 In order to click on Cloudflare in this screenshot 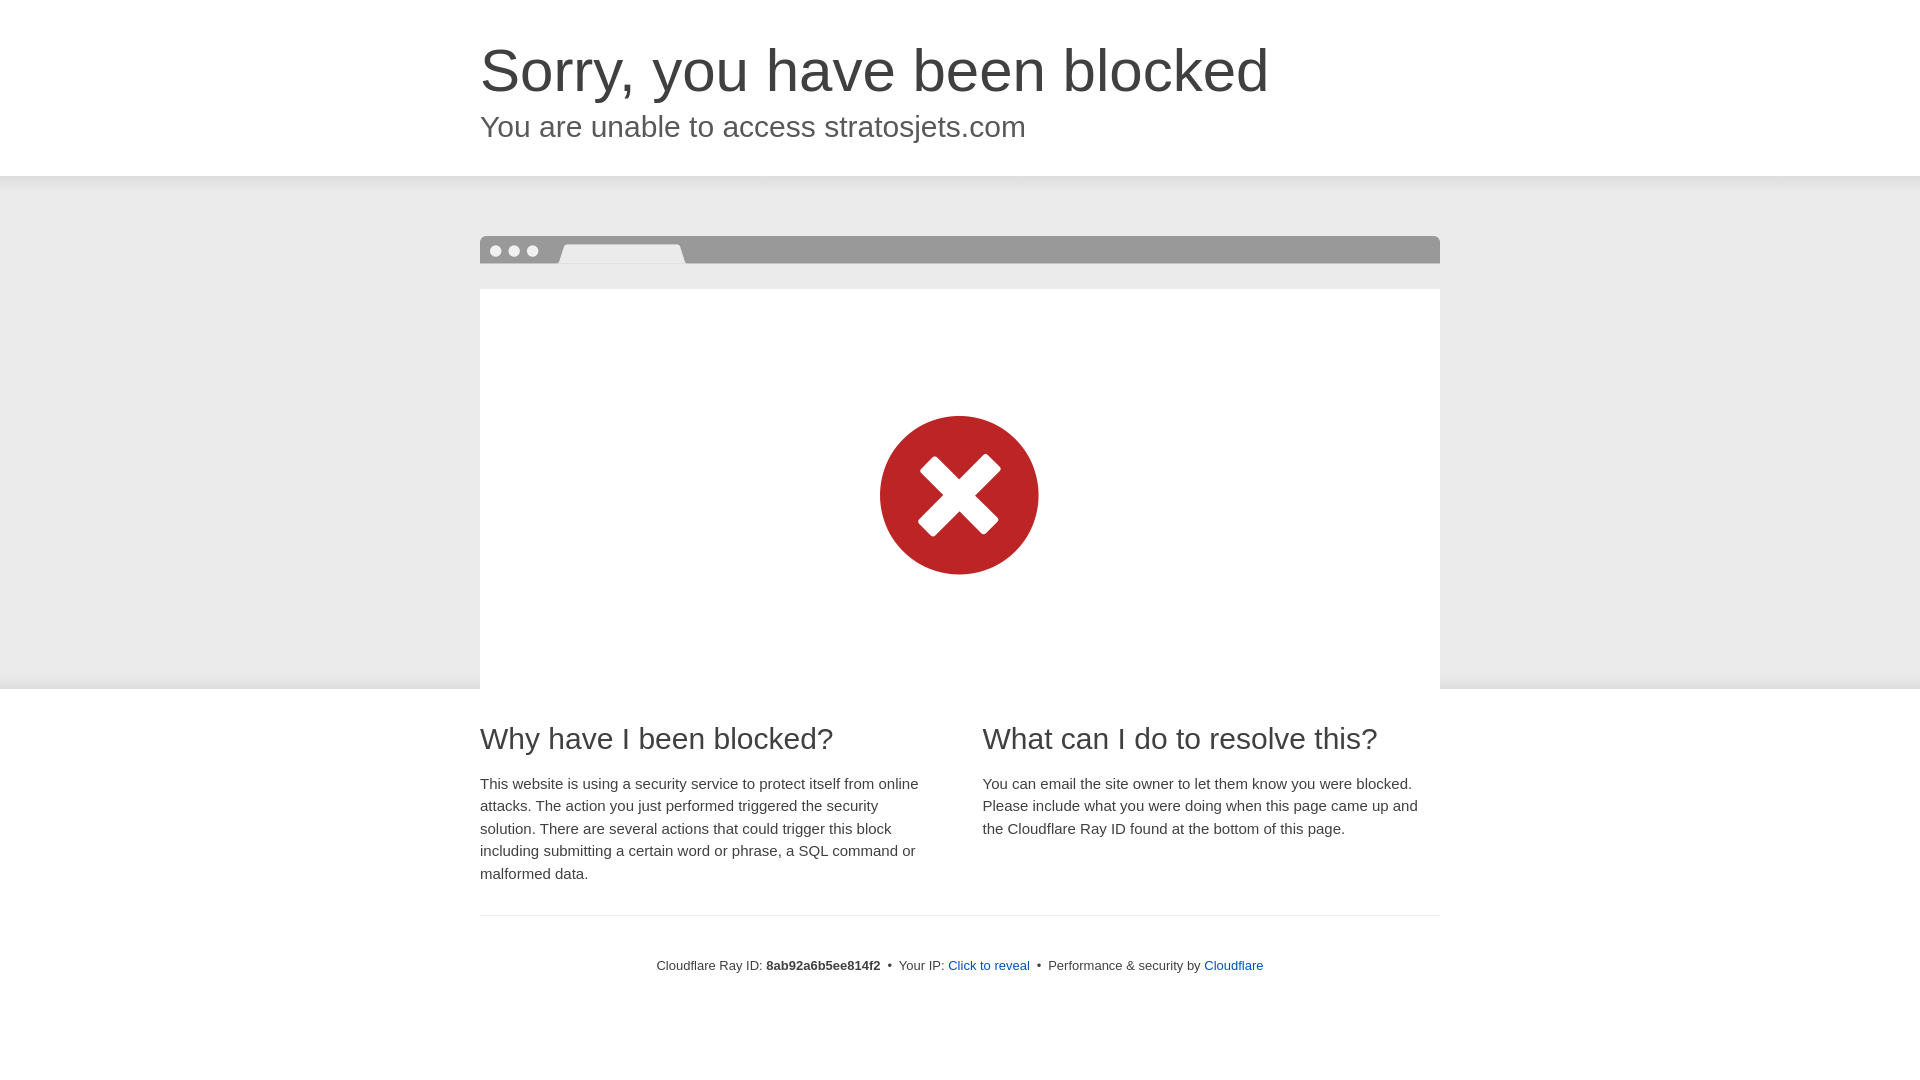, I will do `click(1233, 965)`.